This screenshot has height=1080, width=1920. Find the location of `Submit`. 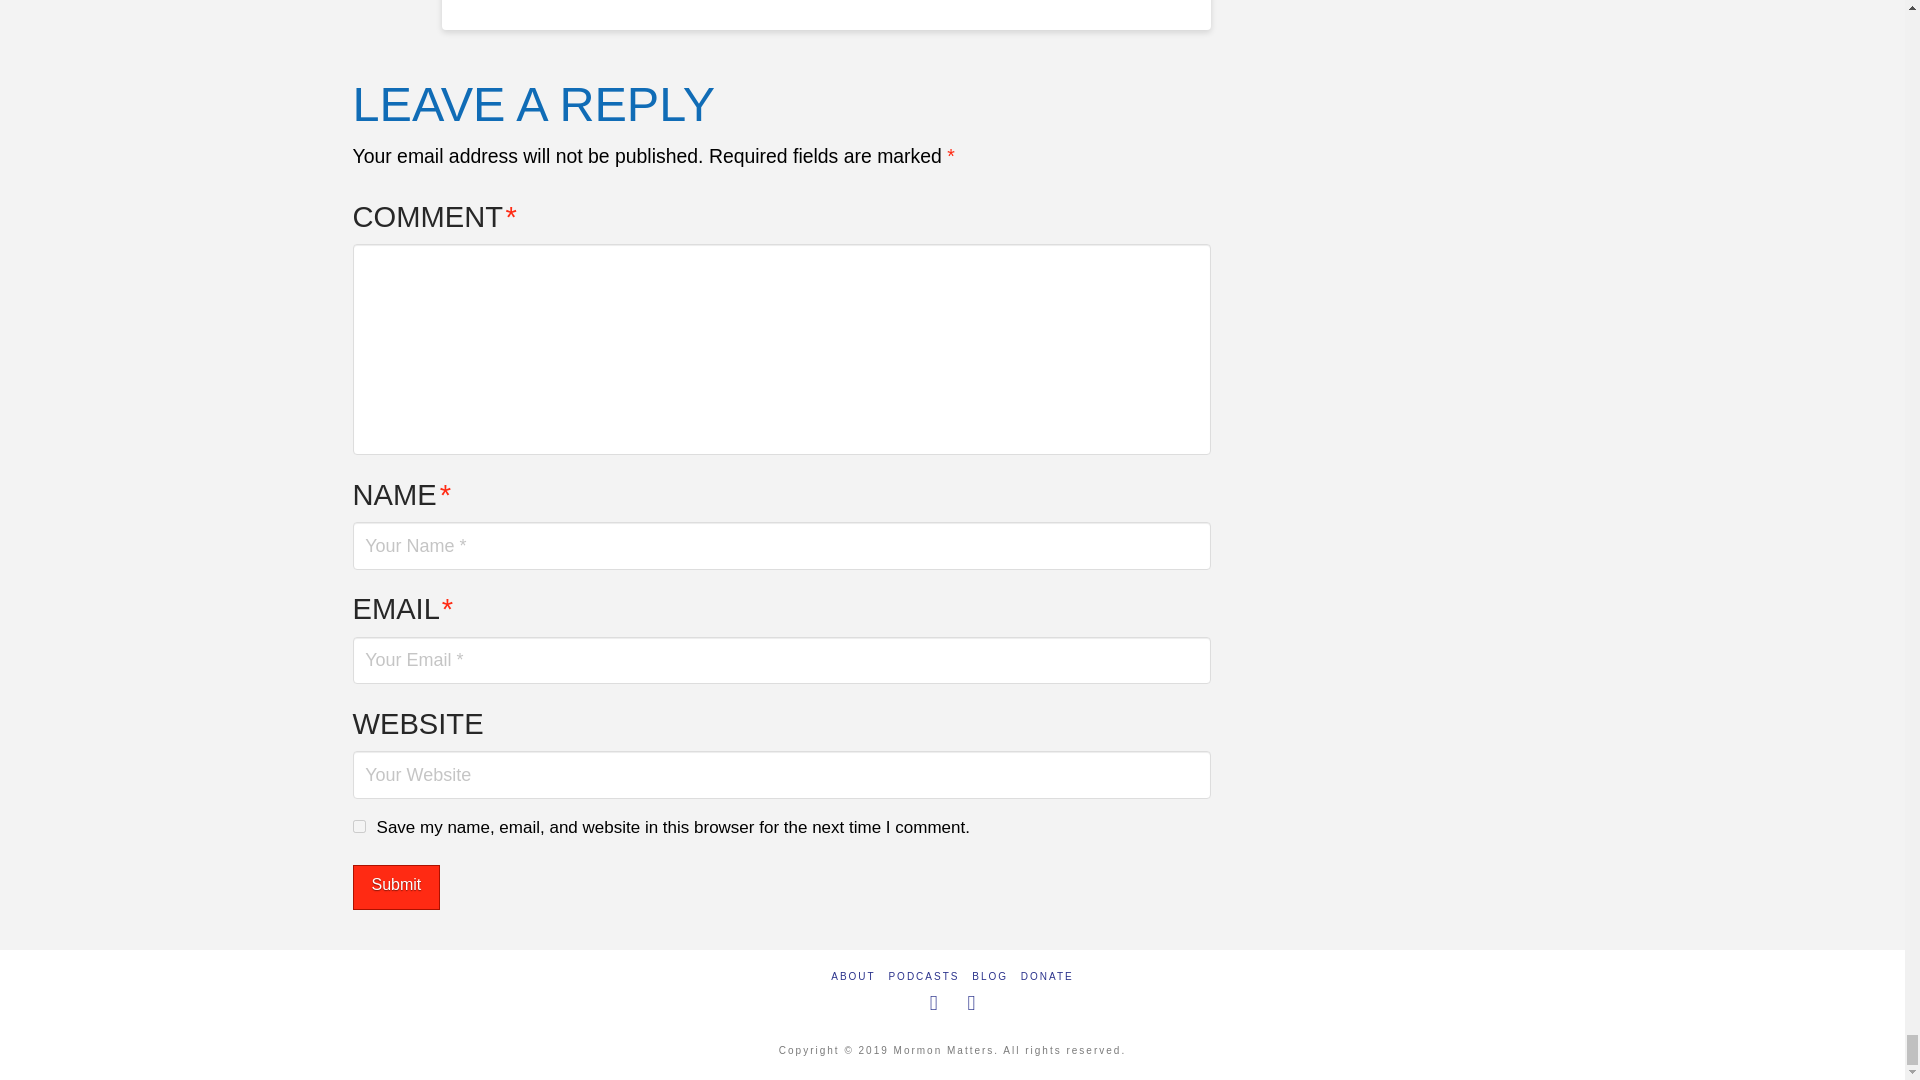

Submit is located at coordinates (395, 888).